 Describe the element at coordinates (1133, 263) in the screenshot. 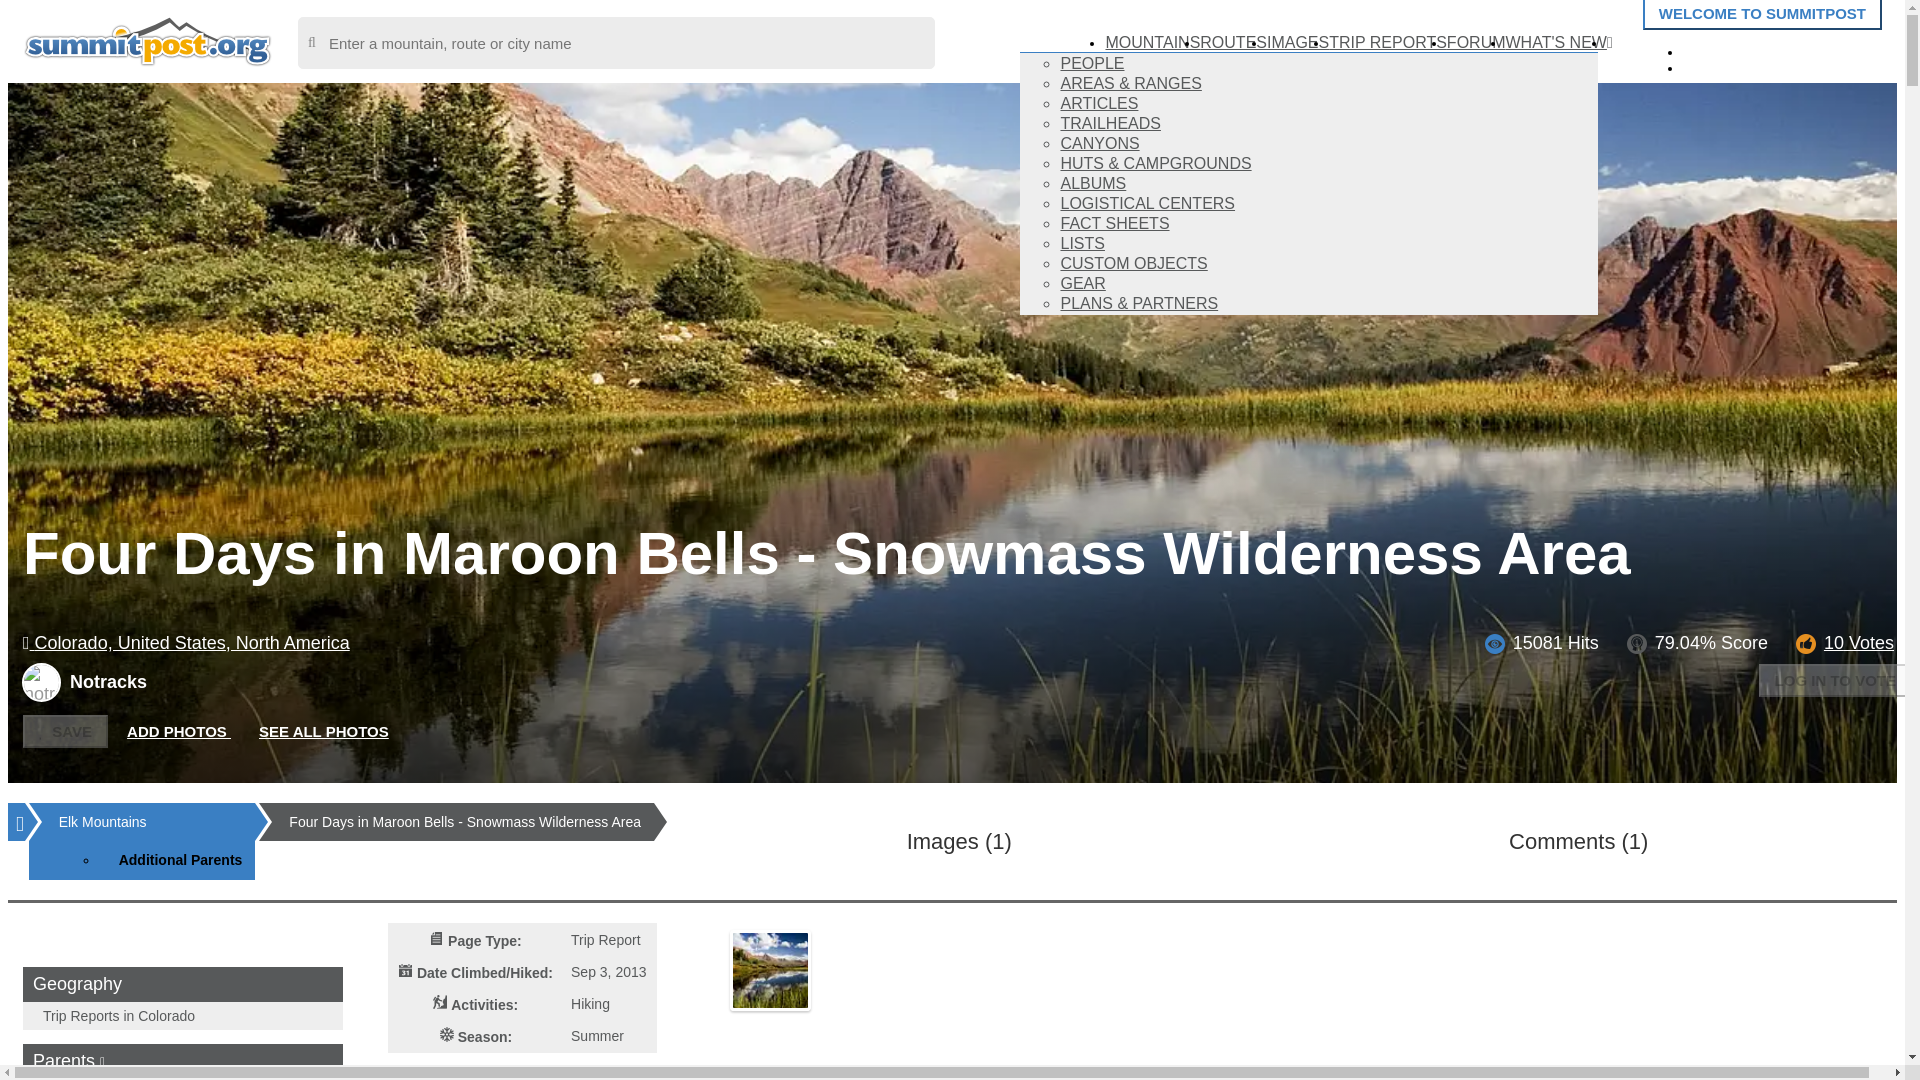

I see `CUSTOM OBJECTS` at that location.